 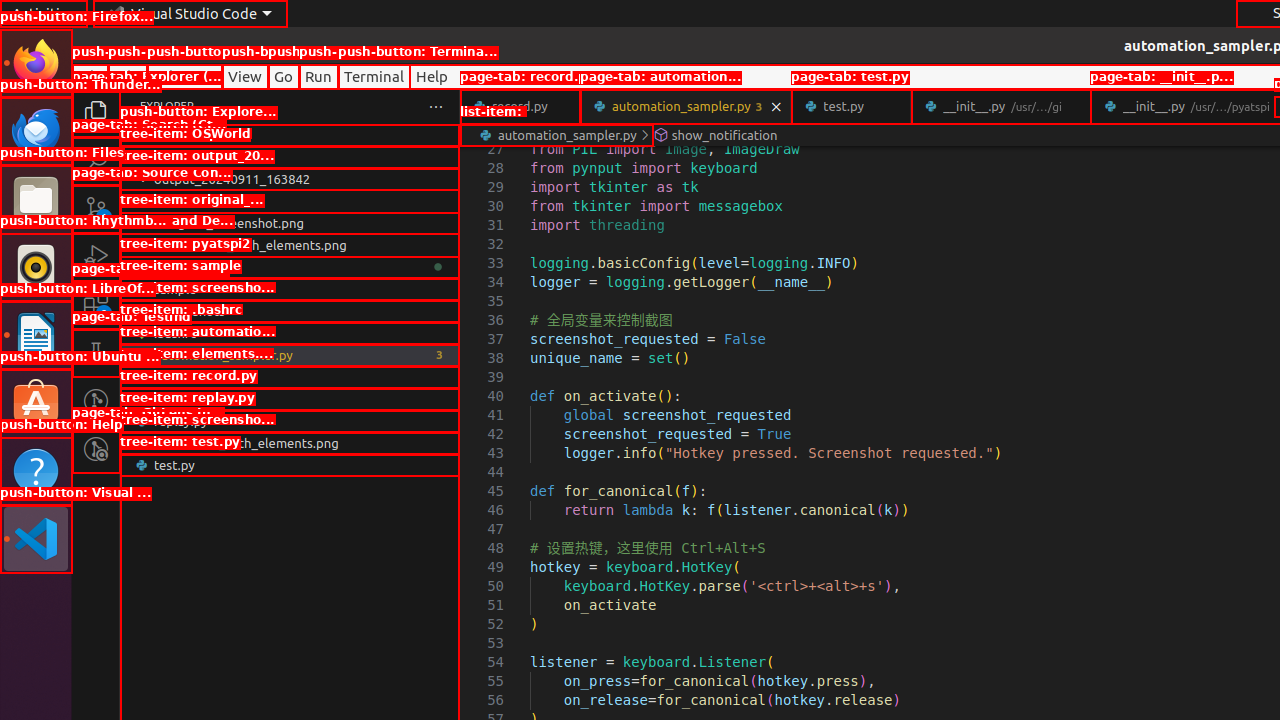 What do you see at coordinates (290, 157) in the screenshot?
I see `OSWorld` at bounding box center [290, 157].